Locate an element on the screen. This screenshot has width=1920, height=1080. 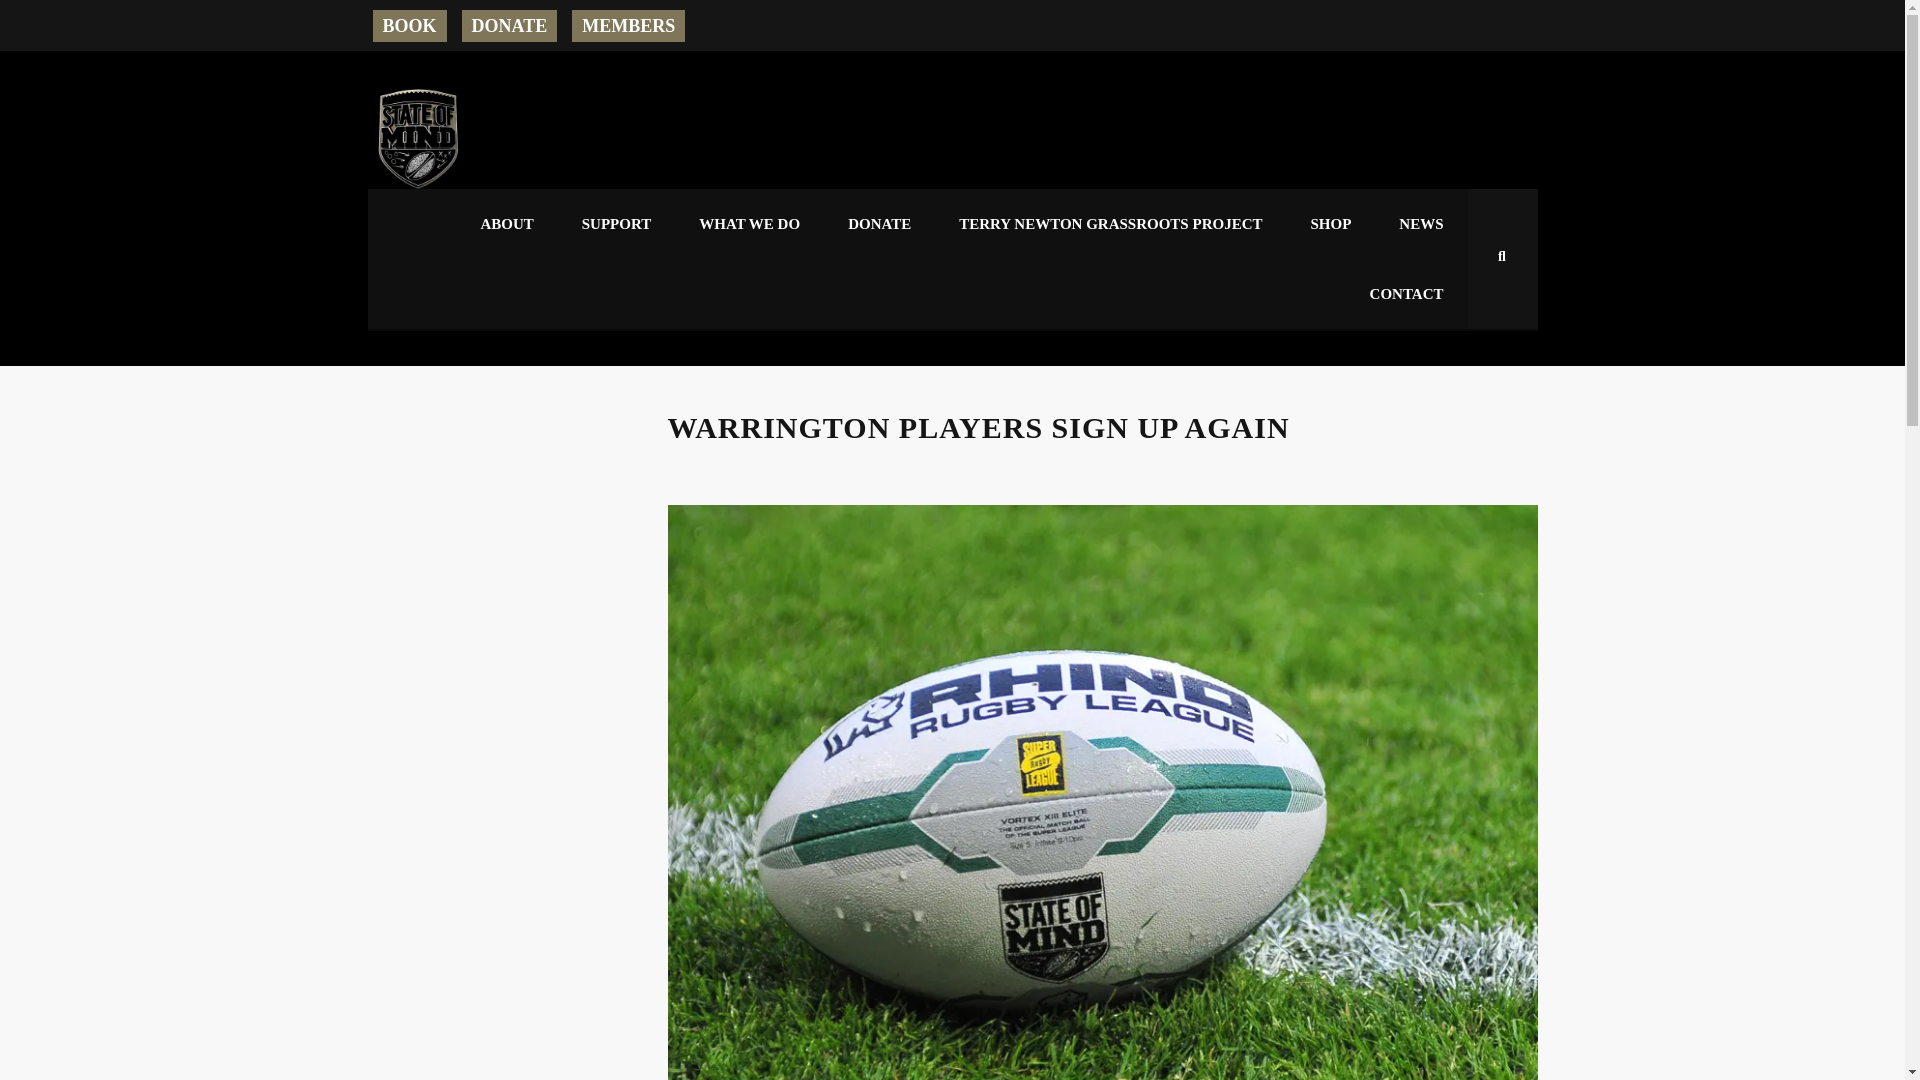
SHOP is located at coordinates (1330, 224).